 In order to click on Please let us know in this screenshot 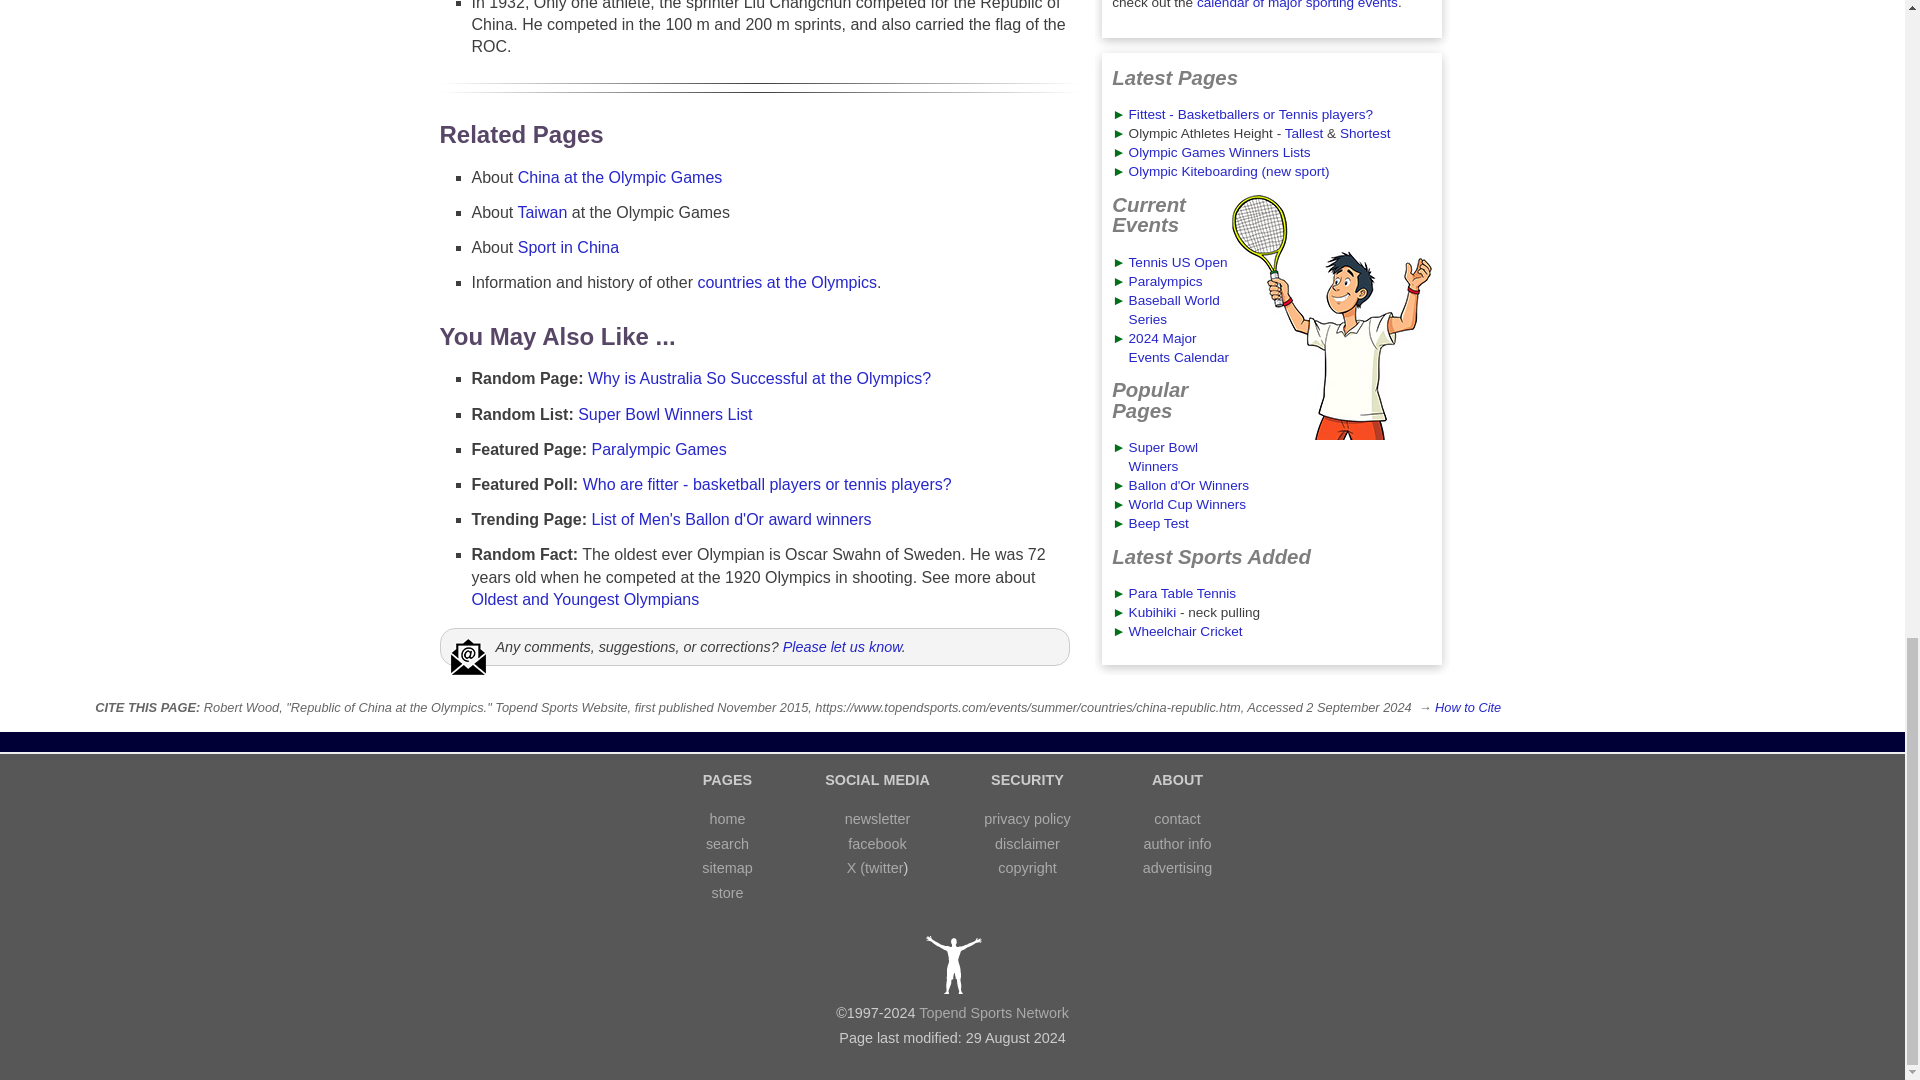, I will do `click(842, 646)`.